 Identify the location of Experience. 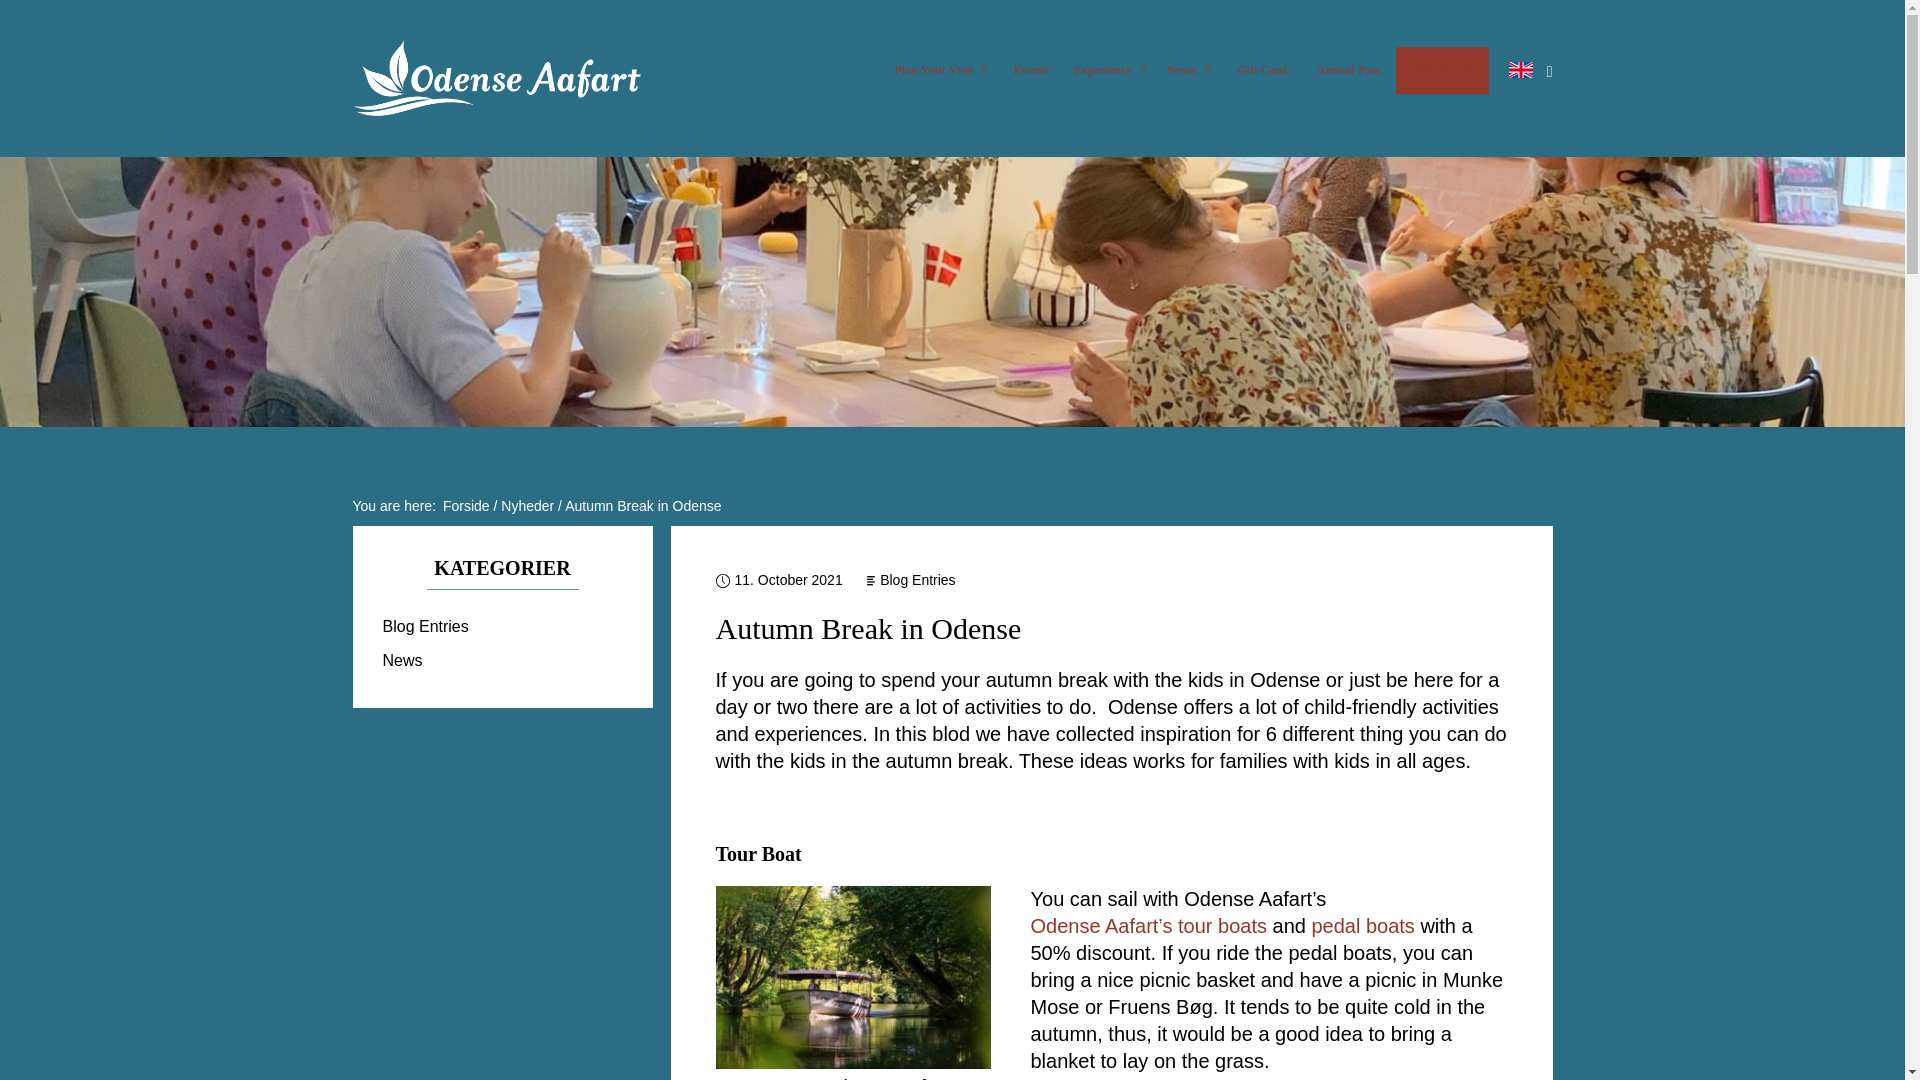
(1110, 70).